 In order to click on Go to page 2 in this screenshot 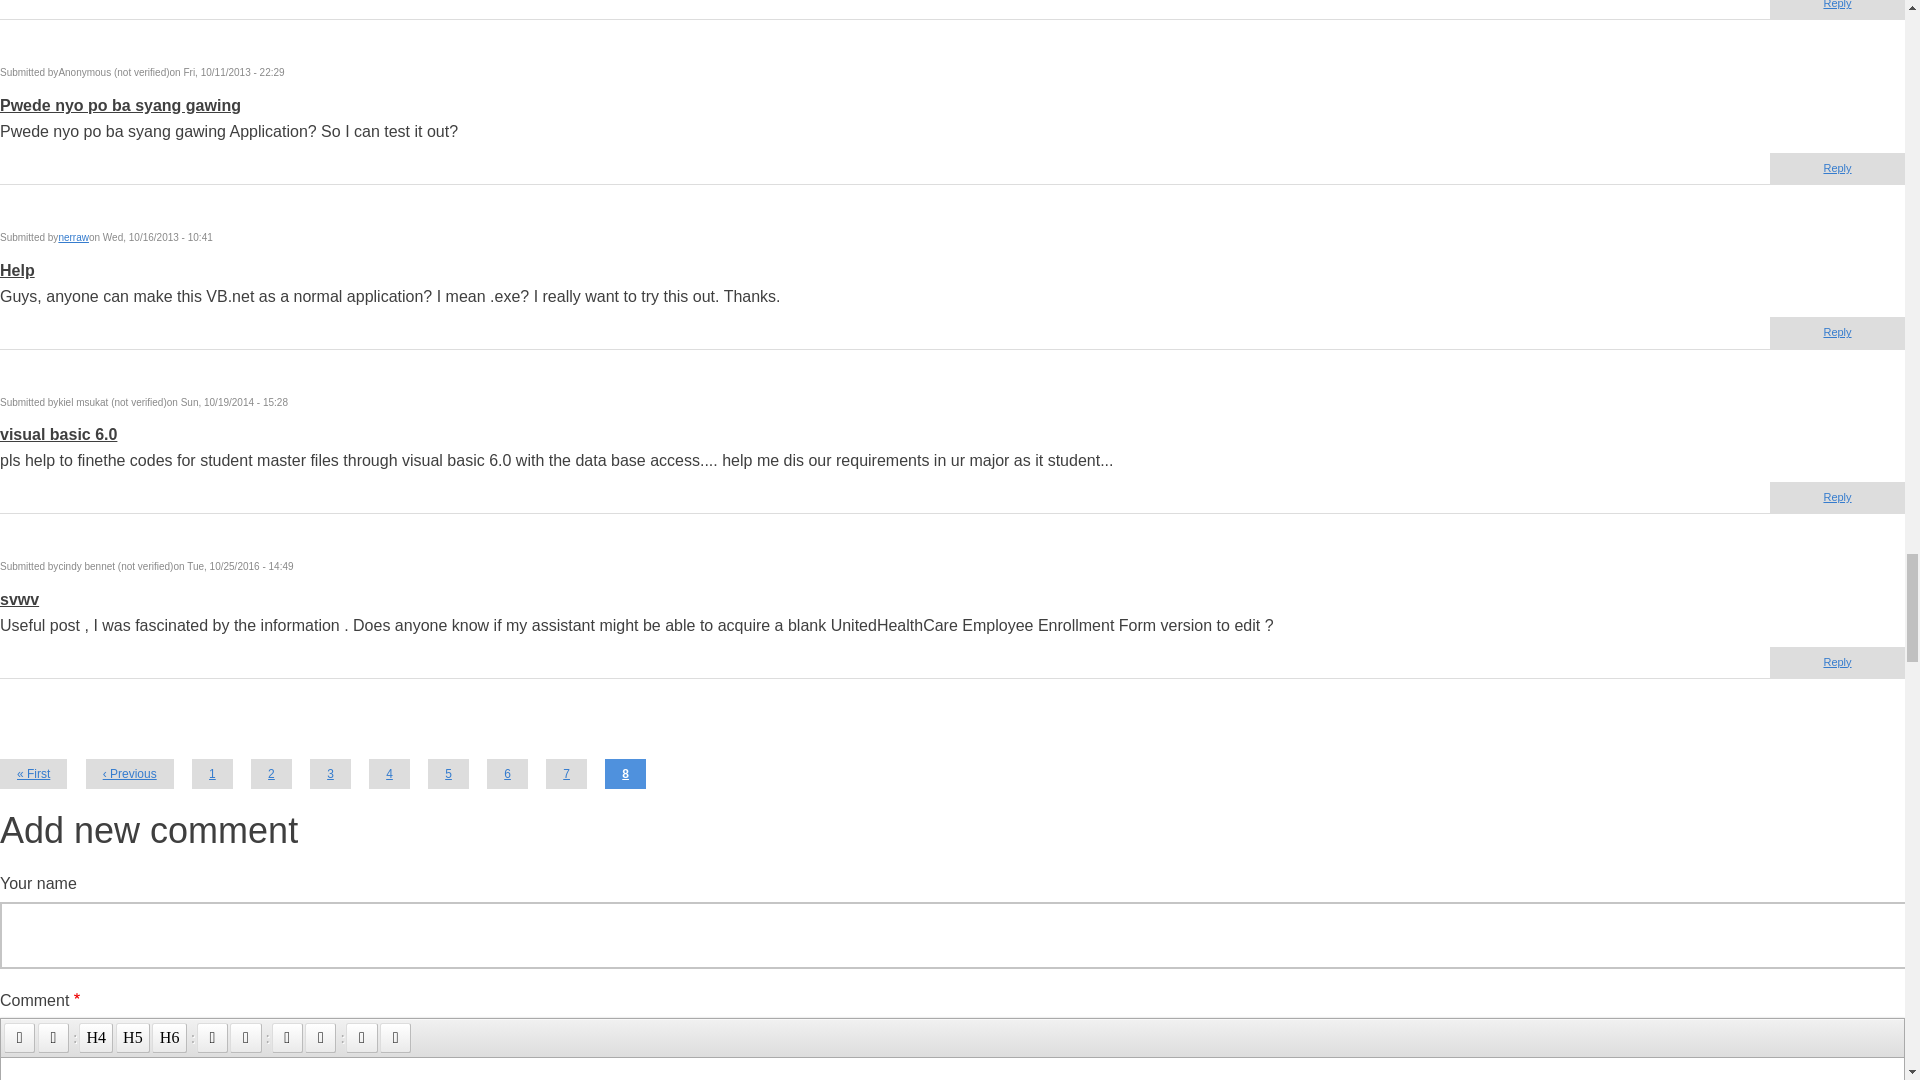, I will do `click(271, 774)`.